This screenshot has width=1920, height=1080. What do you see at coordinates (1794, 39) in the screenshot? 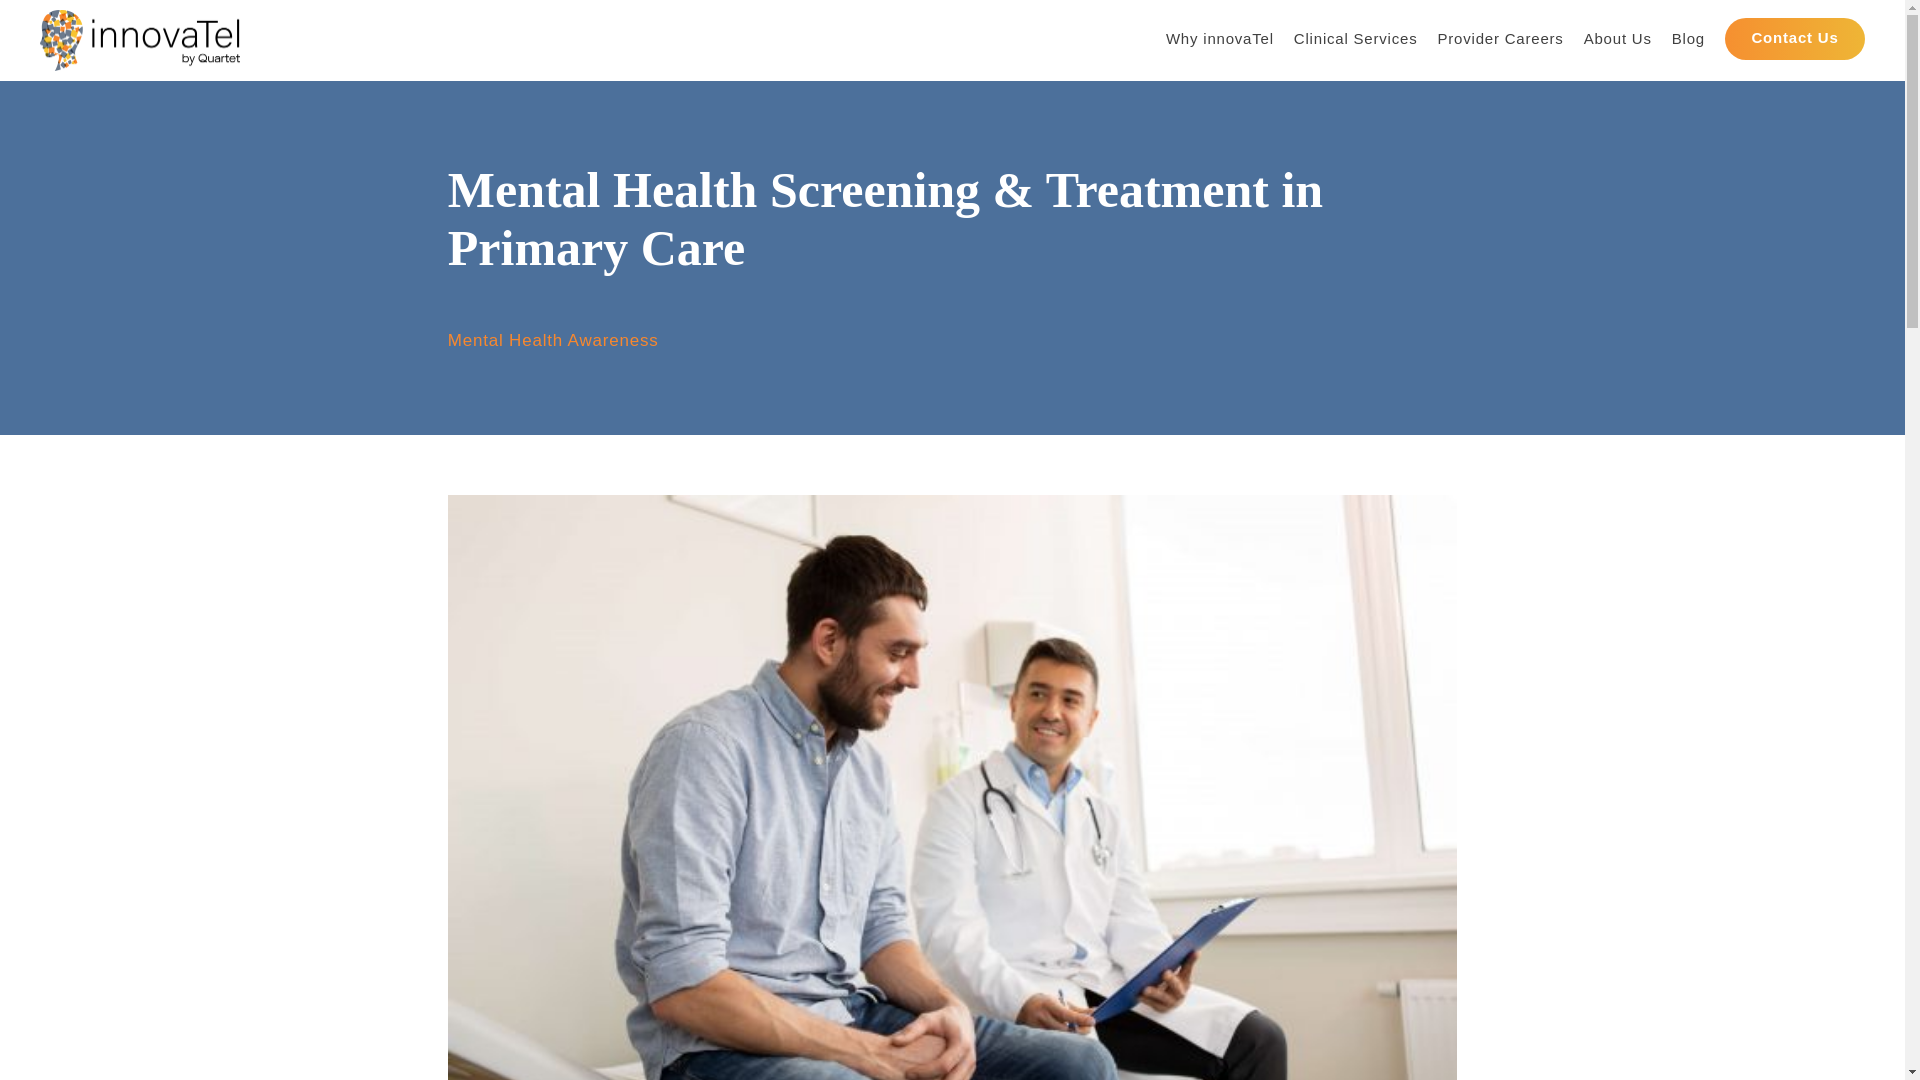
I see `Contact Us` at bounding box center [1794, 39].